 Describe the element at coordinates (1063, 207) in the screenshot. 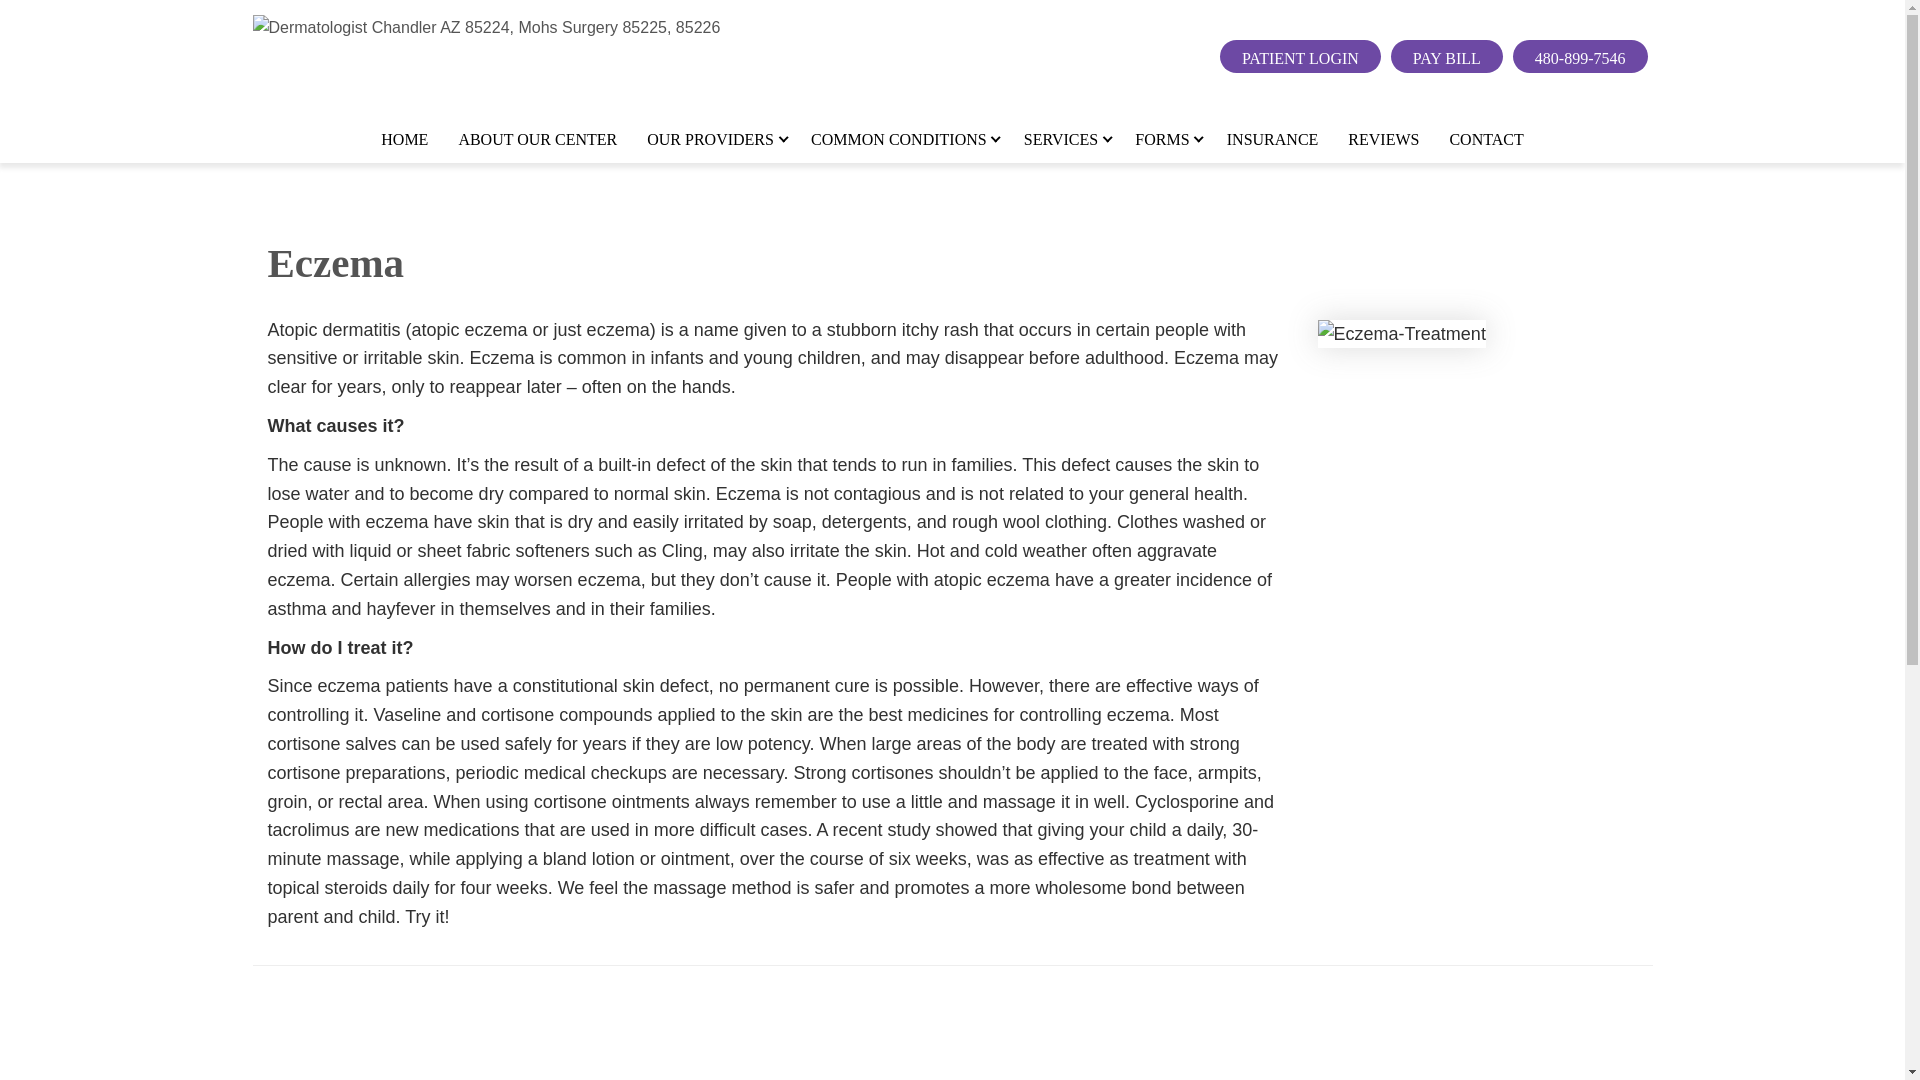

I see `ACNE` at that location.